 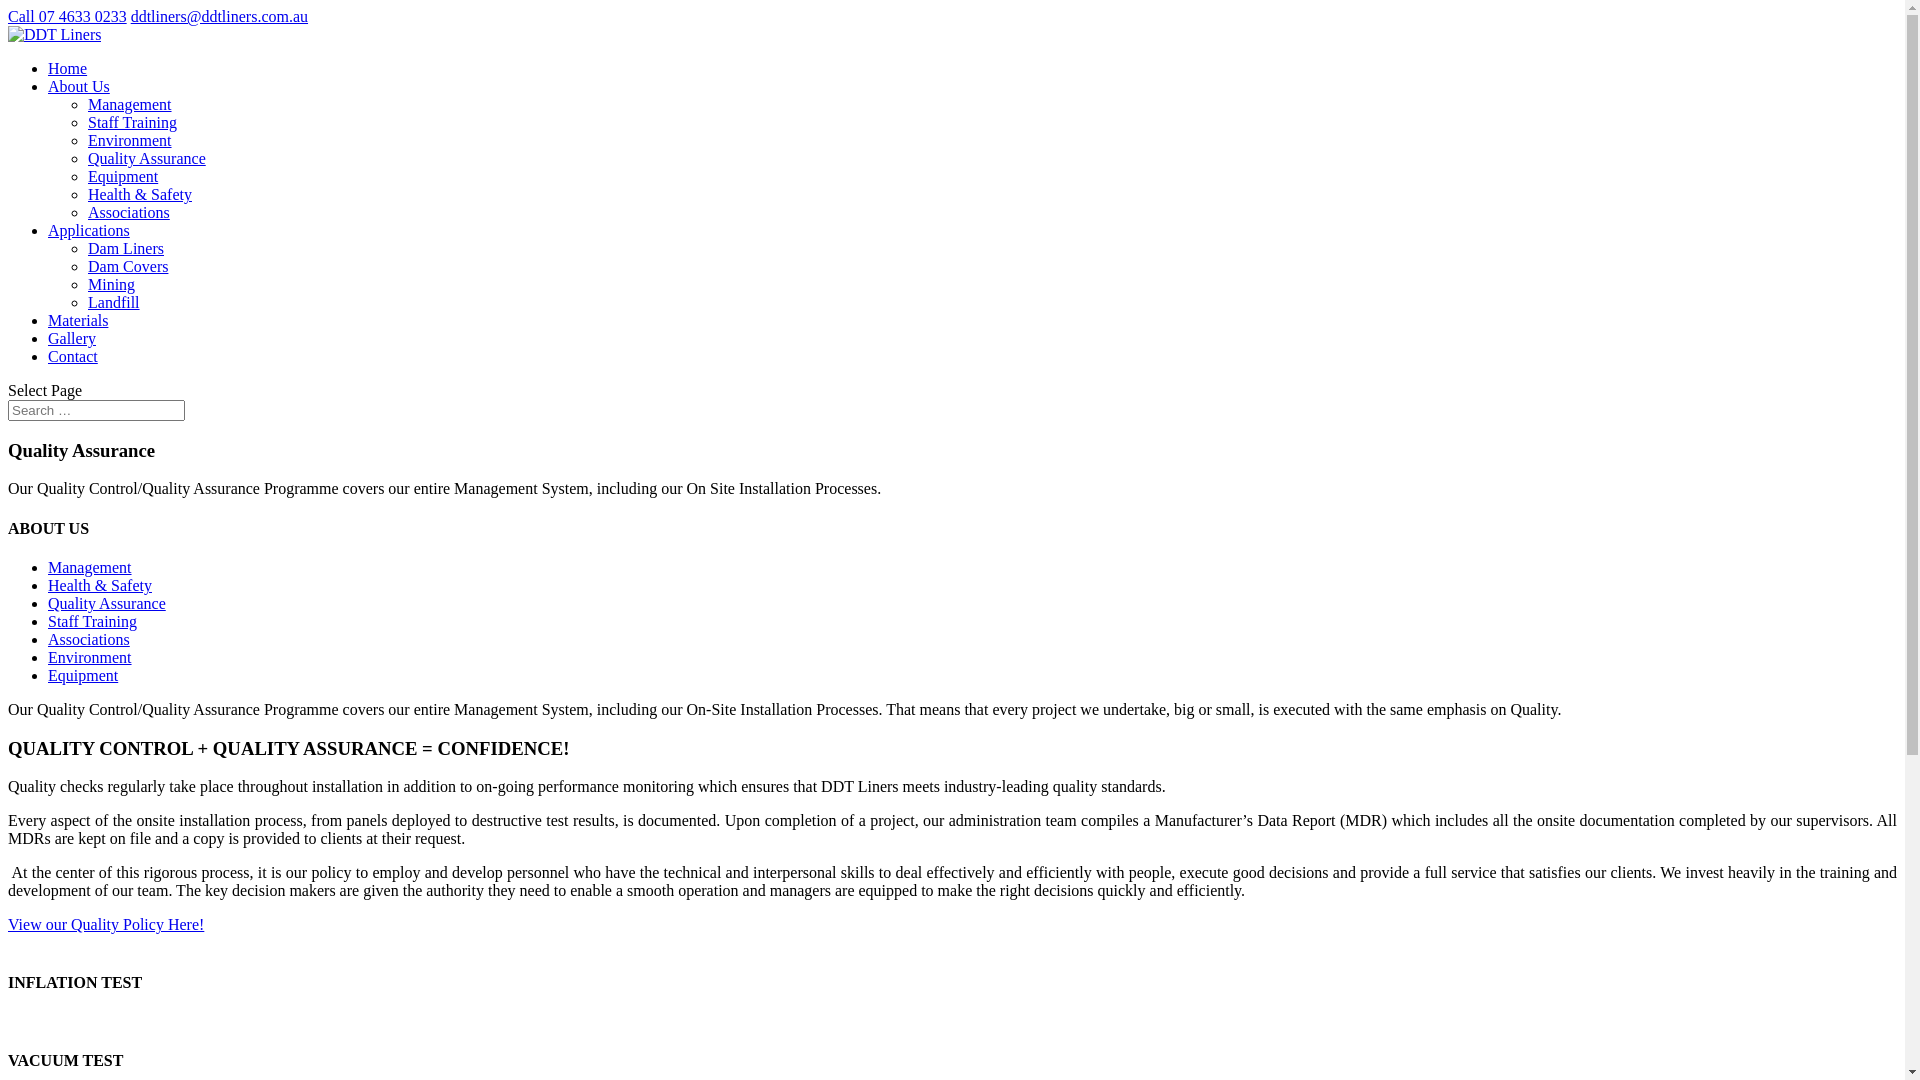 I want to click on ddtliners@ddtliners.com.au, so click(x=220, y=16).